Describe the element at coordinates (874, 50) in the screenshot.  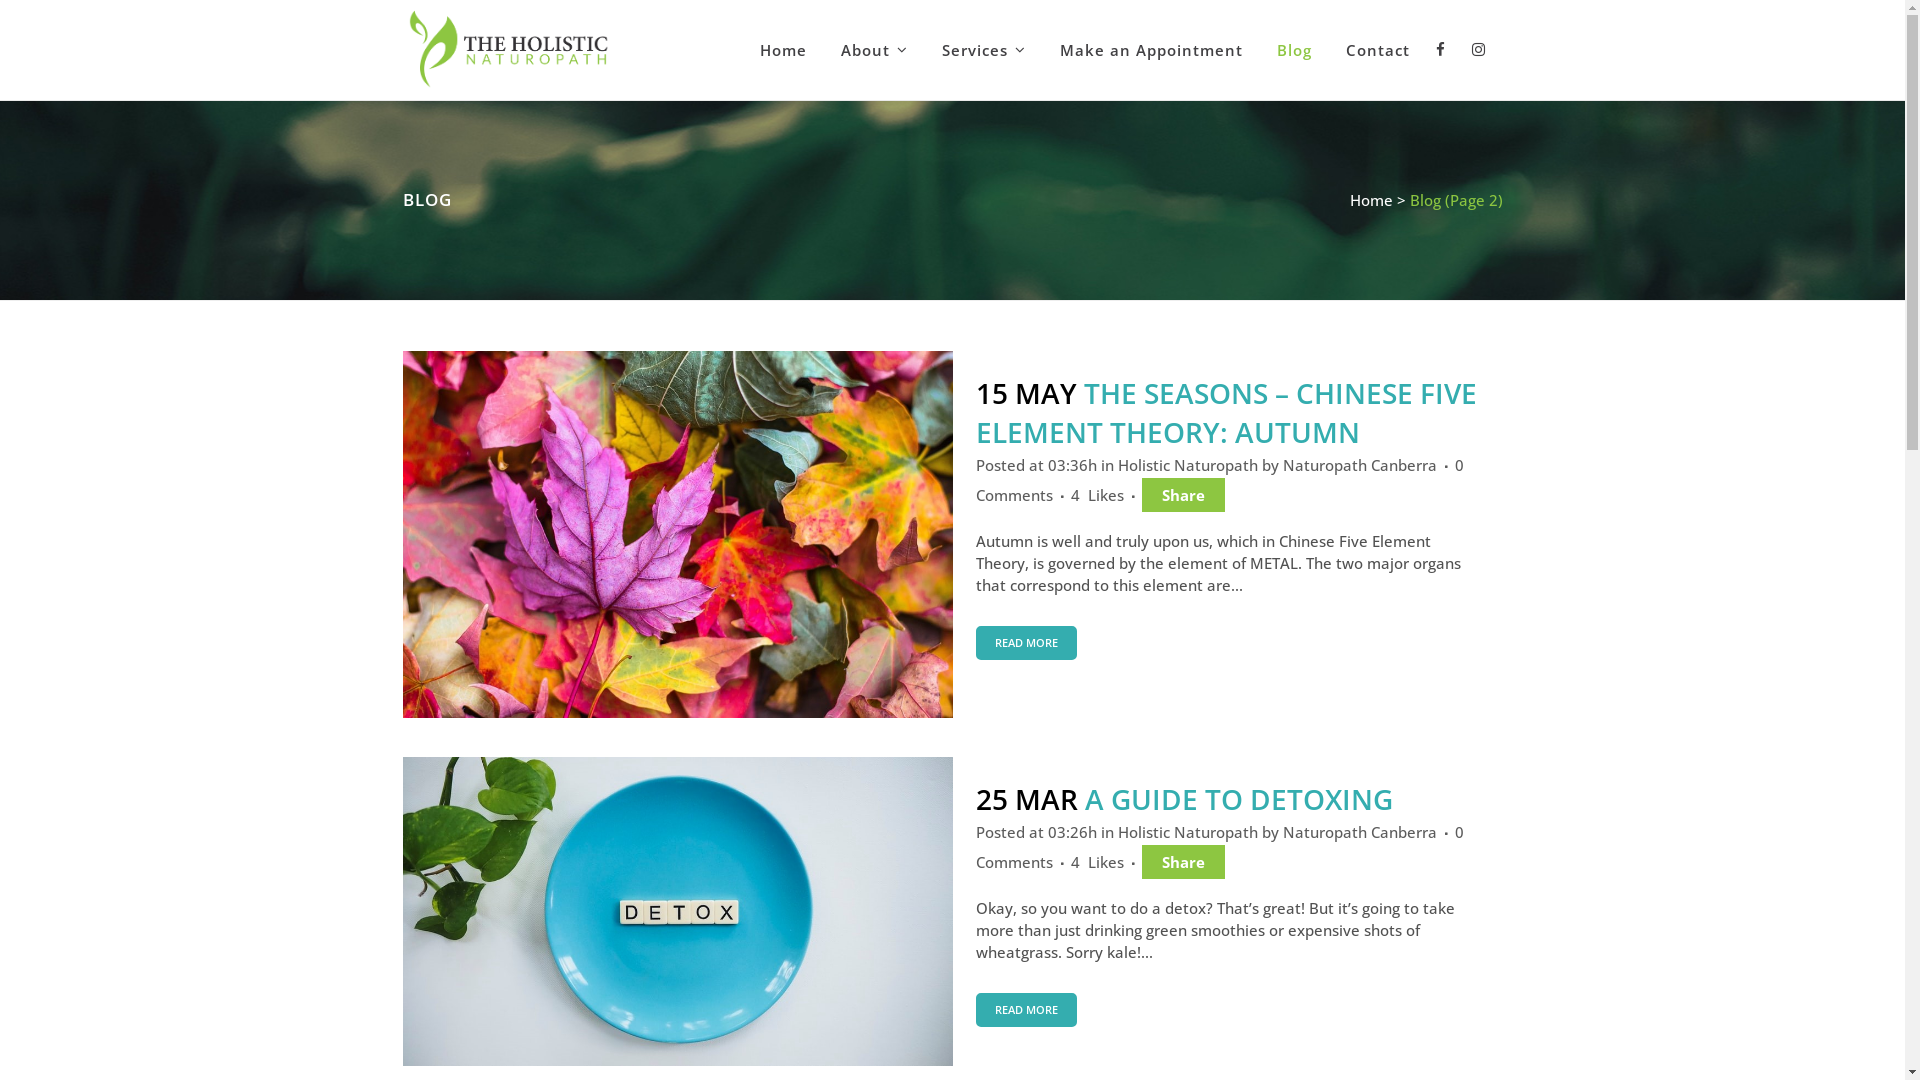
I see `About` at that location.